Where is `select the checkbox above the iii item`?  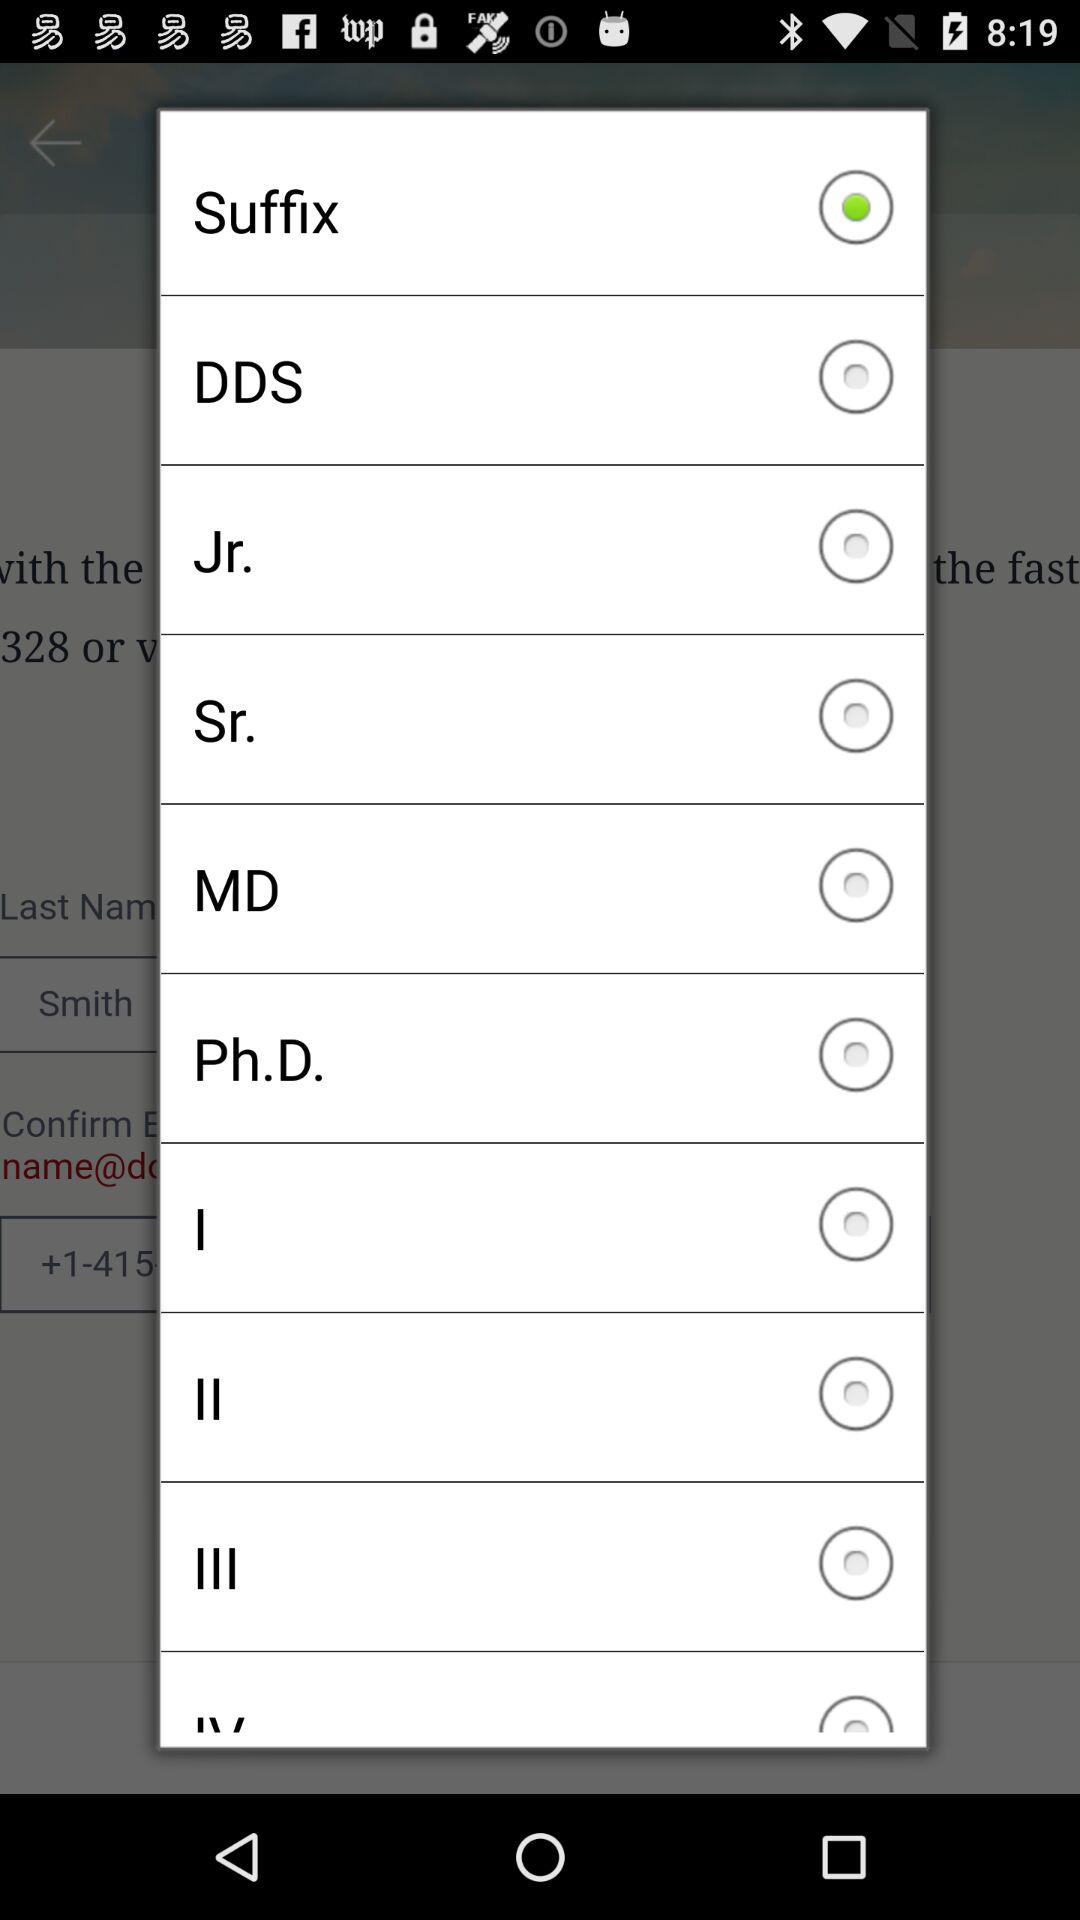 select the checkbox above the iii item is located at coordinates (542, 1397).